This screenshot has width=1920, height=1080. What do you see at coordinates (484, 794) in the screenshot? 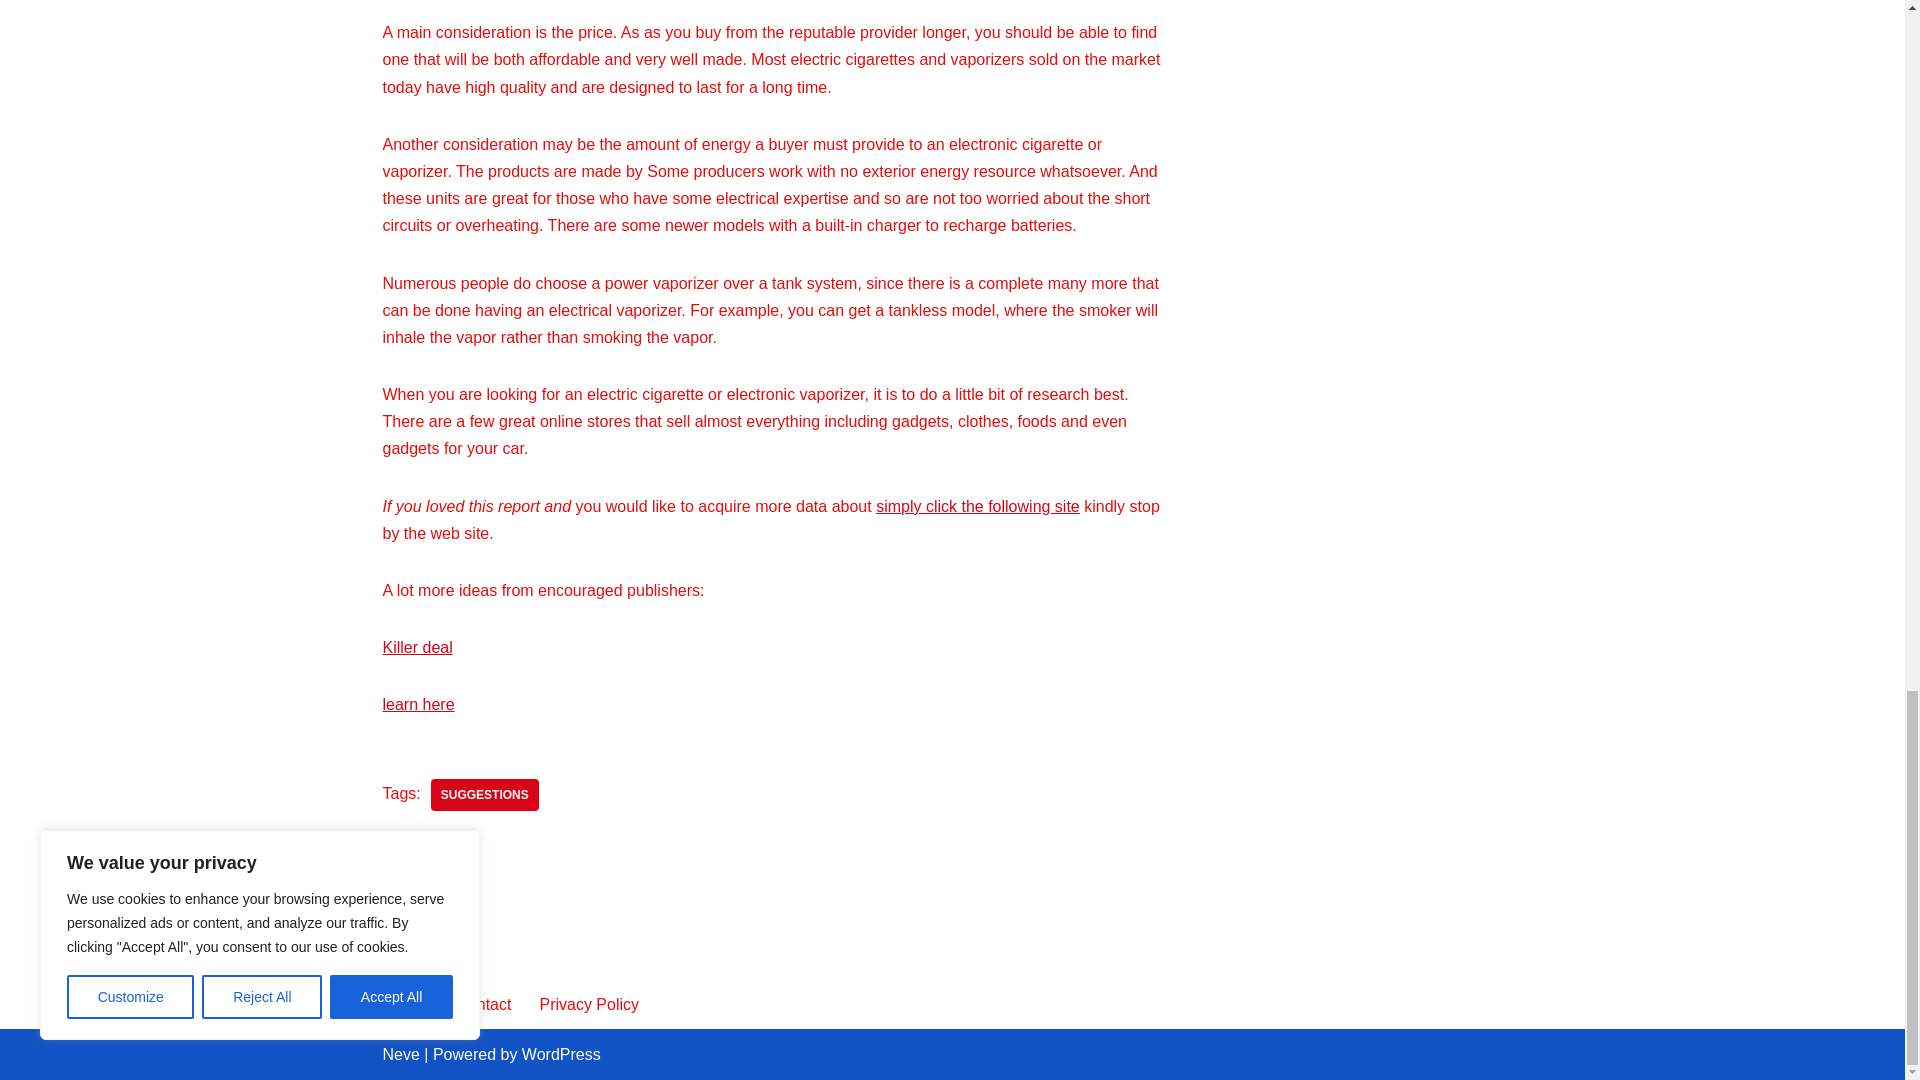
I see `SUGGESTIONS` at bounding box center [484, 794].